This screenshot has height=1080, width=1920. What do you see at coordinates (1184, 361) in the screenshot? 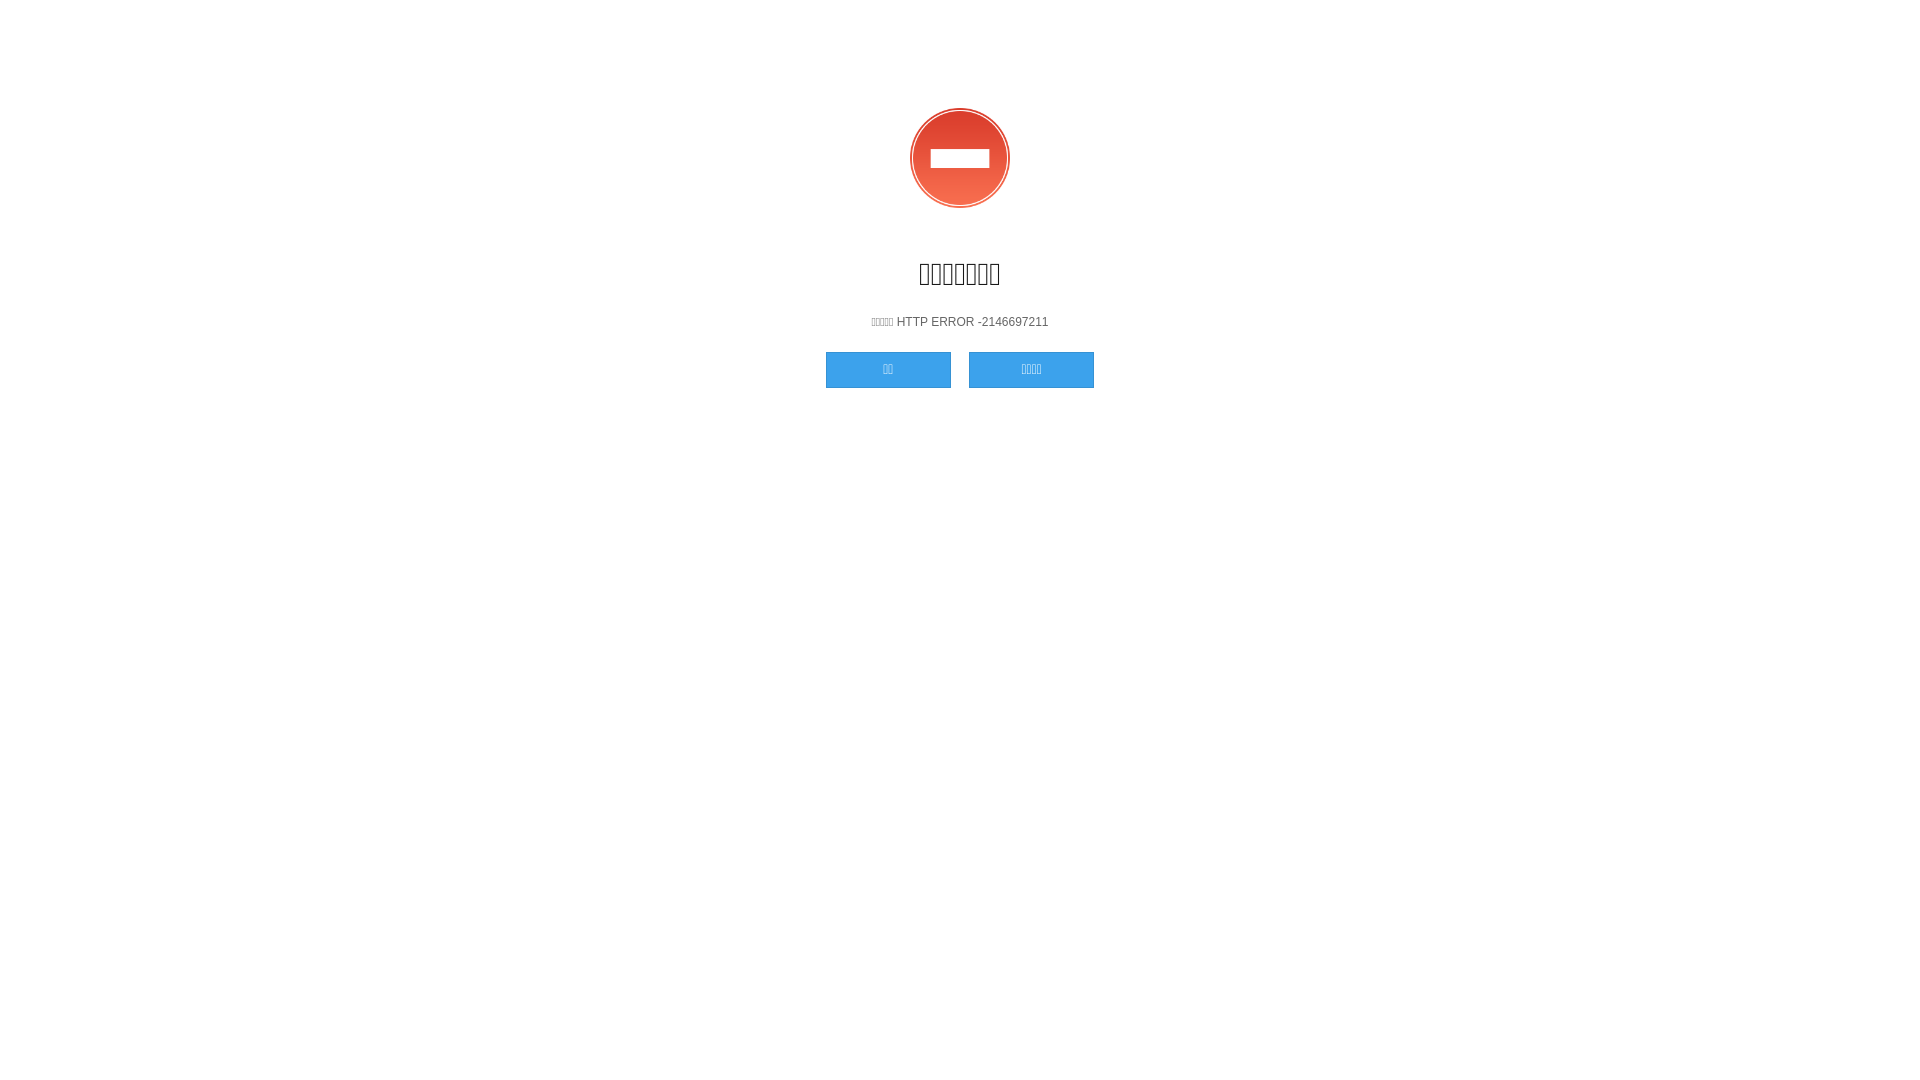
I see `4` at bounding box center [1184, 361].